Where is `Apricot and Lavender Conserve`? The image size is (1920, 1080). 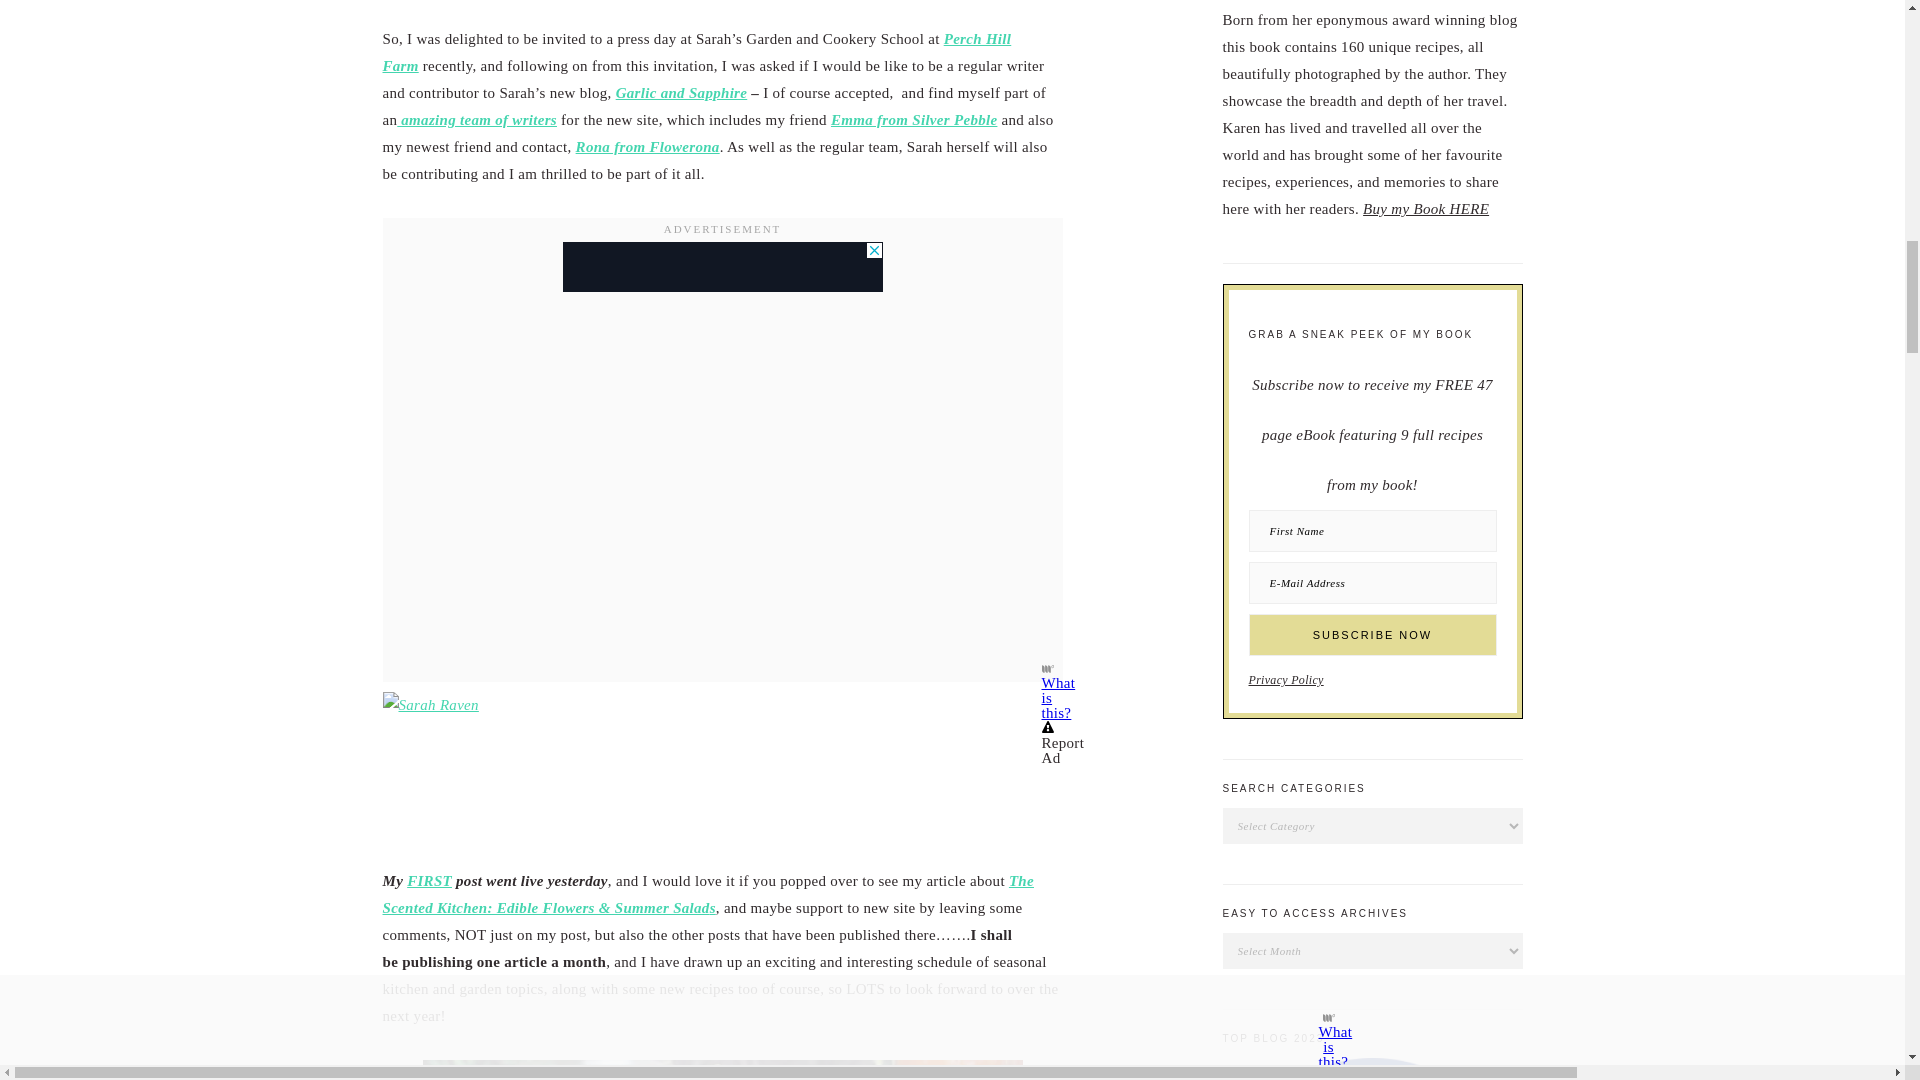
Apricot and Lavender Conserve is located at coordinates (722, 1070).